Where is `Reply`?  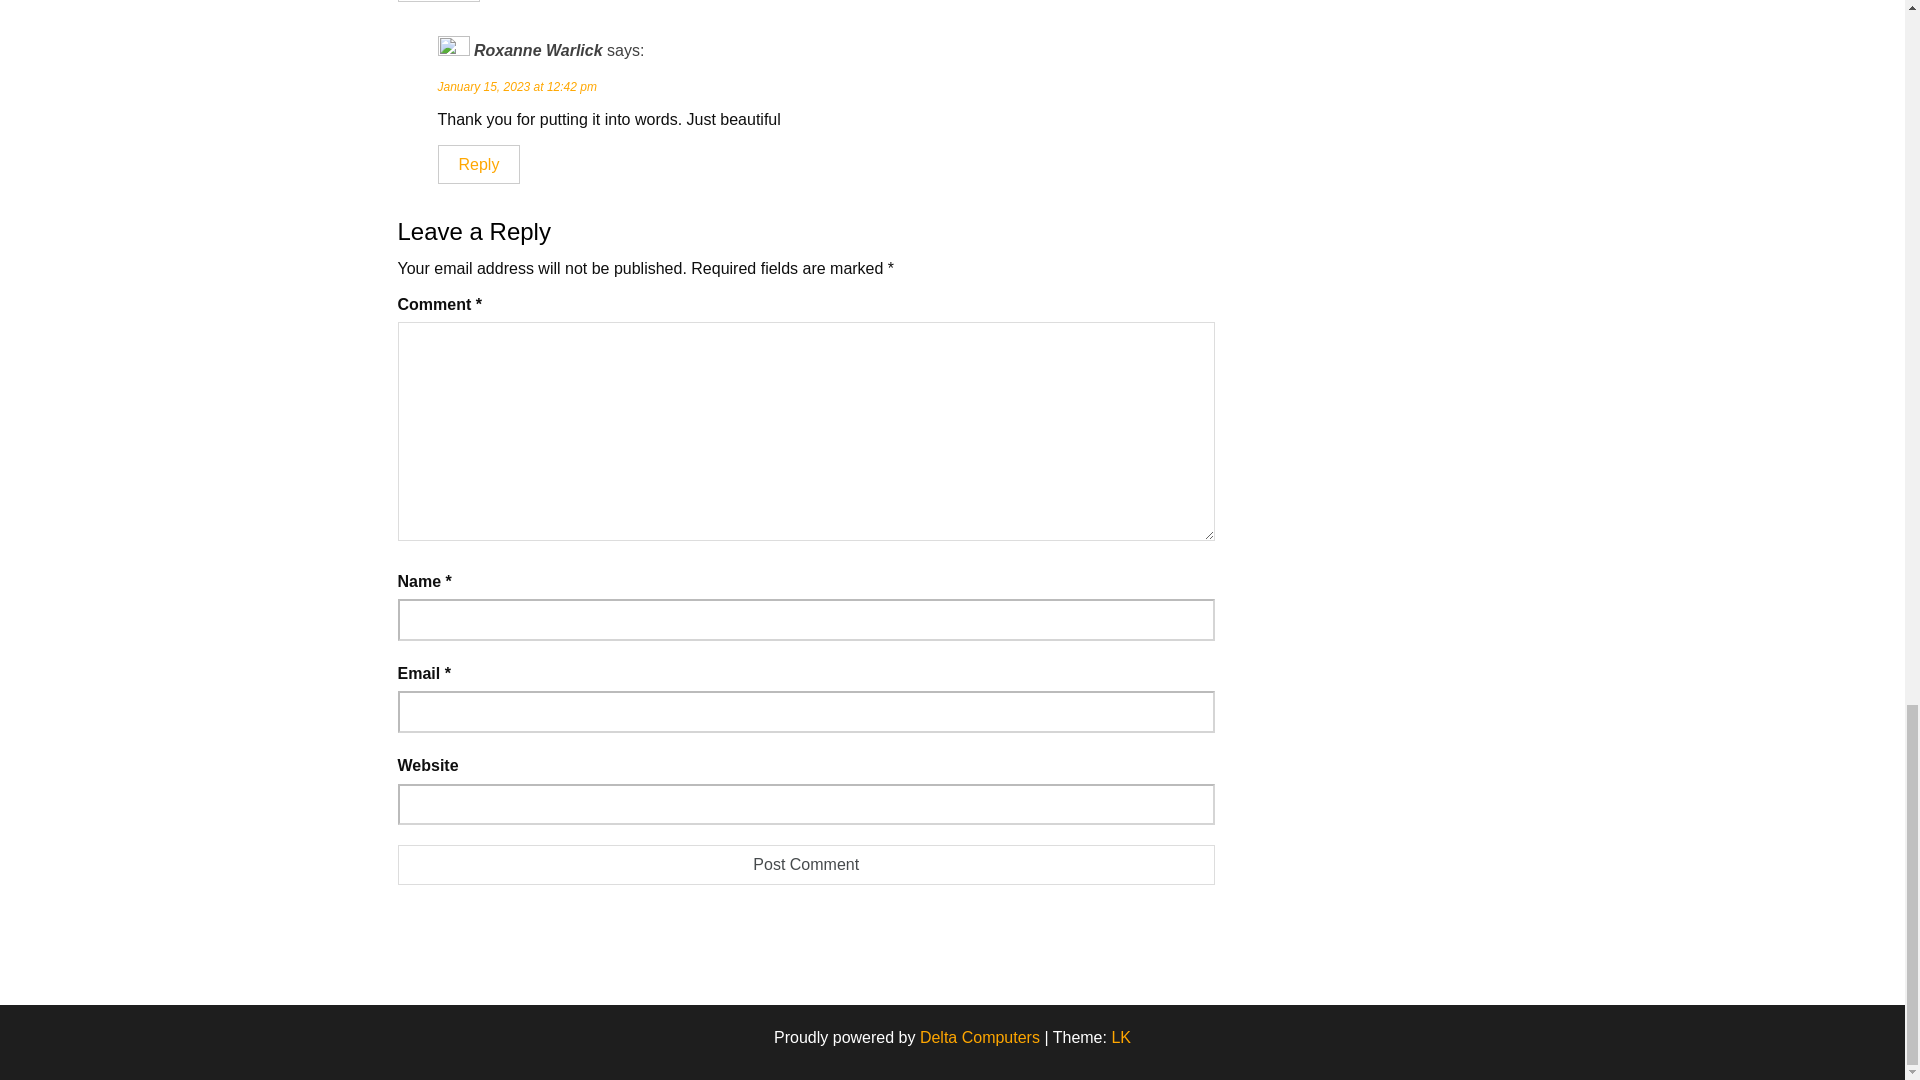
Reply is located at coordinates (439, 1).